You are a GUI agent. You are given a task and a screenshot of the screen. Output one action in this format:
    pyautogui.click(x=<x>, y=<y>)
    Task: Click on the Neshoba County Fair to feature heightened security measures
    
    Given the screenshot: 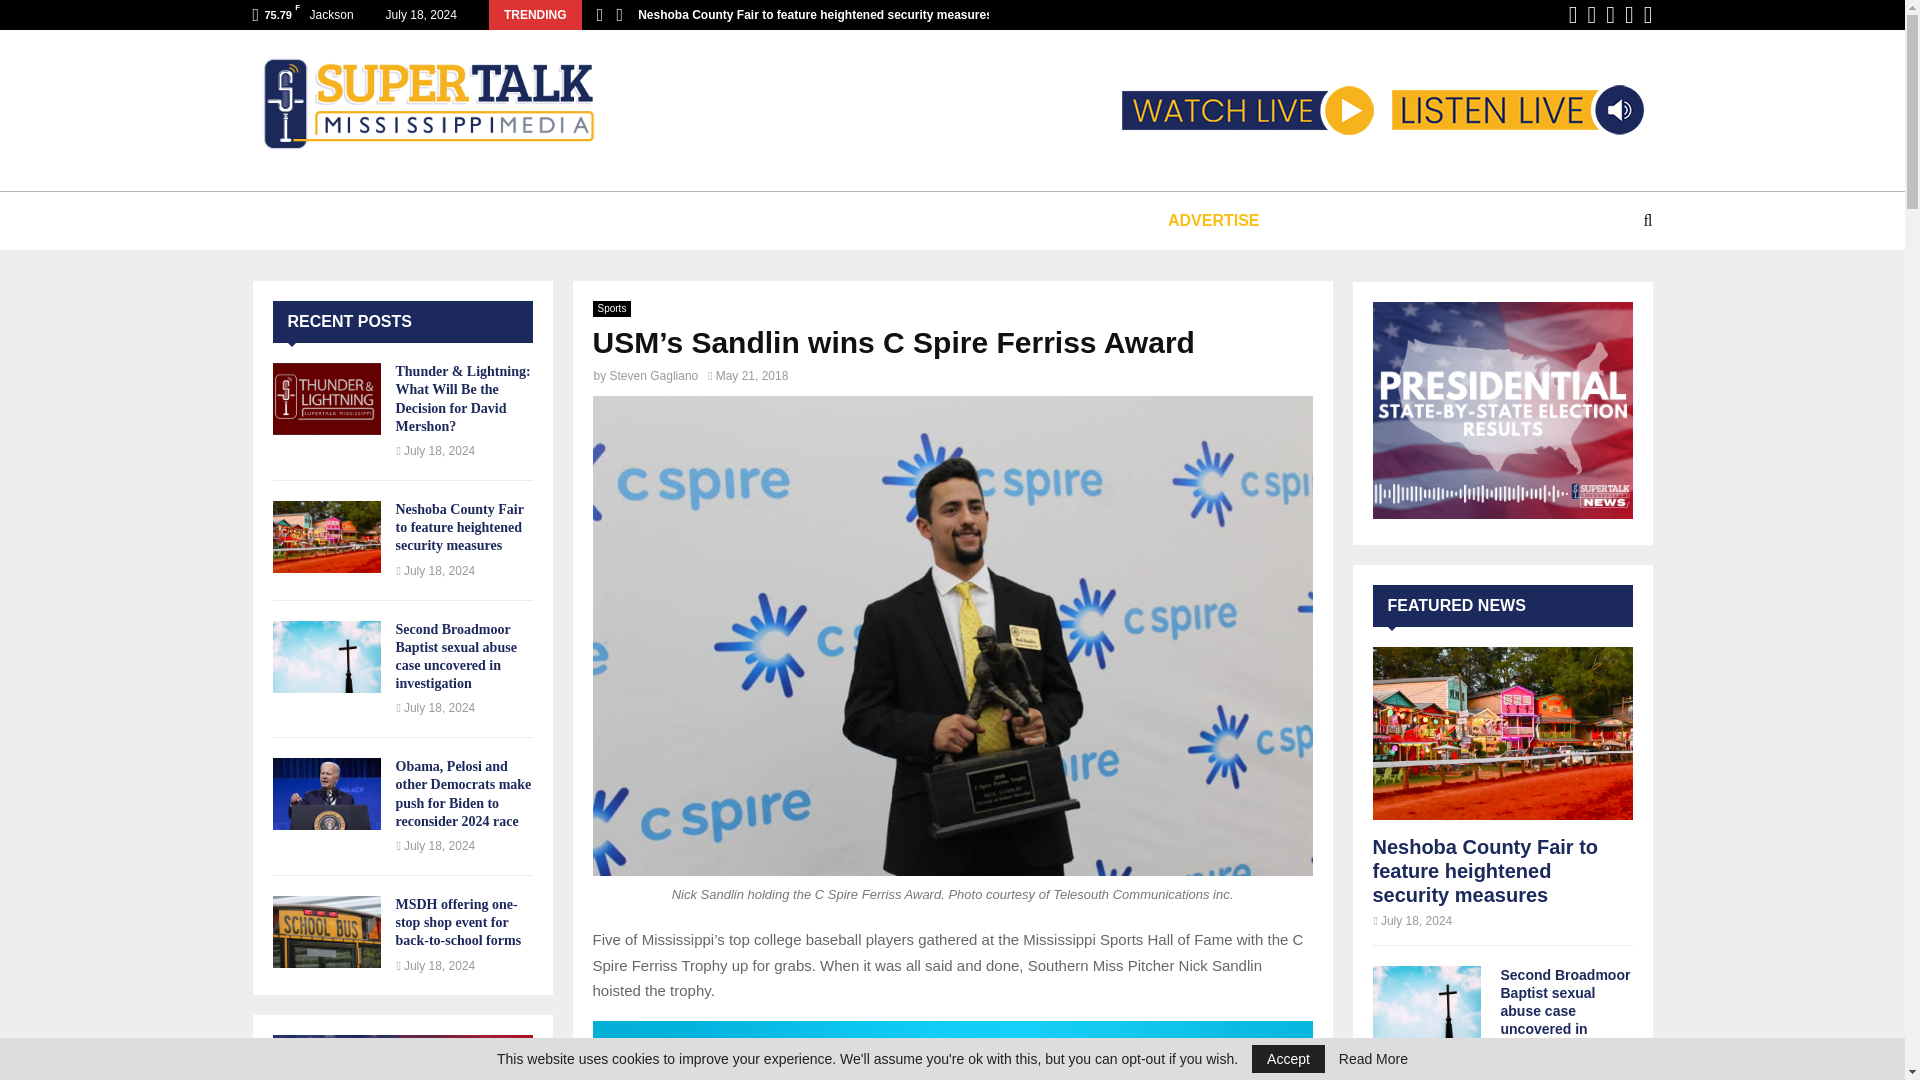 What is the action you would take?
    pyautogui.click(x=814, y=14)
    